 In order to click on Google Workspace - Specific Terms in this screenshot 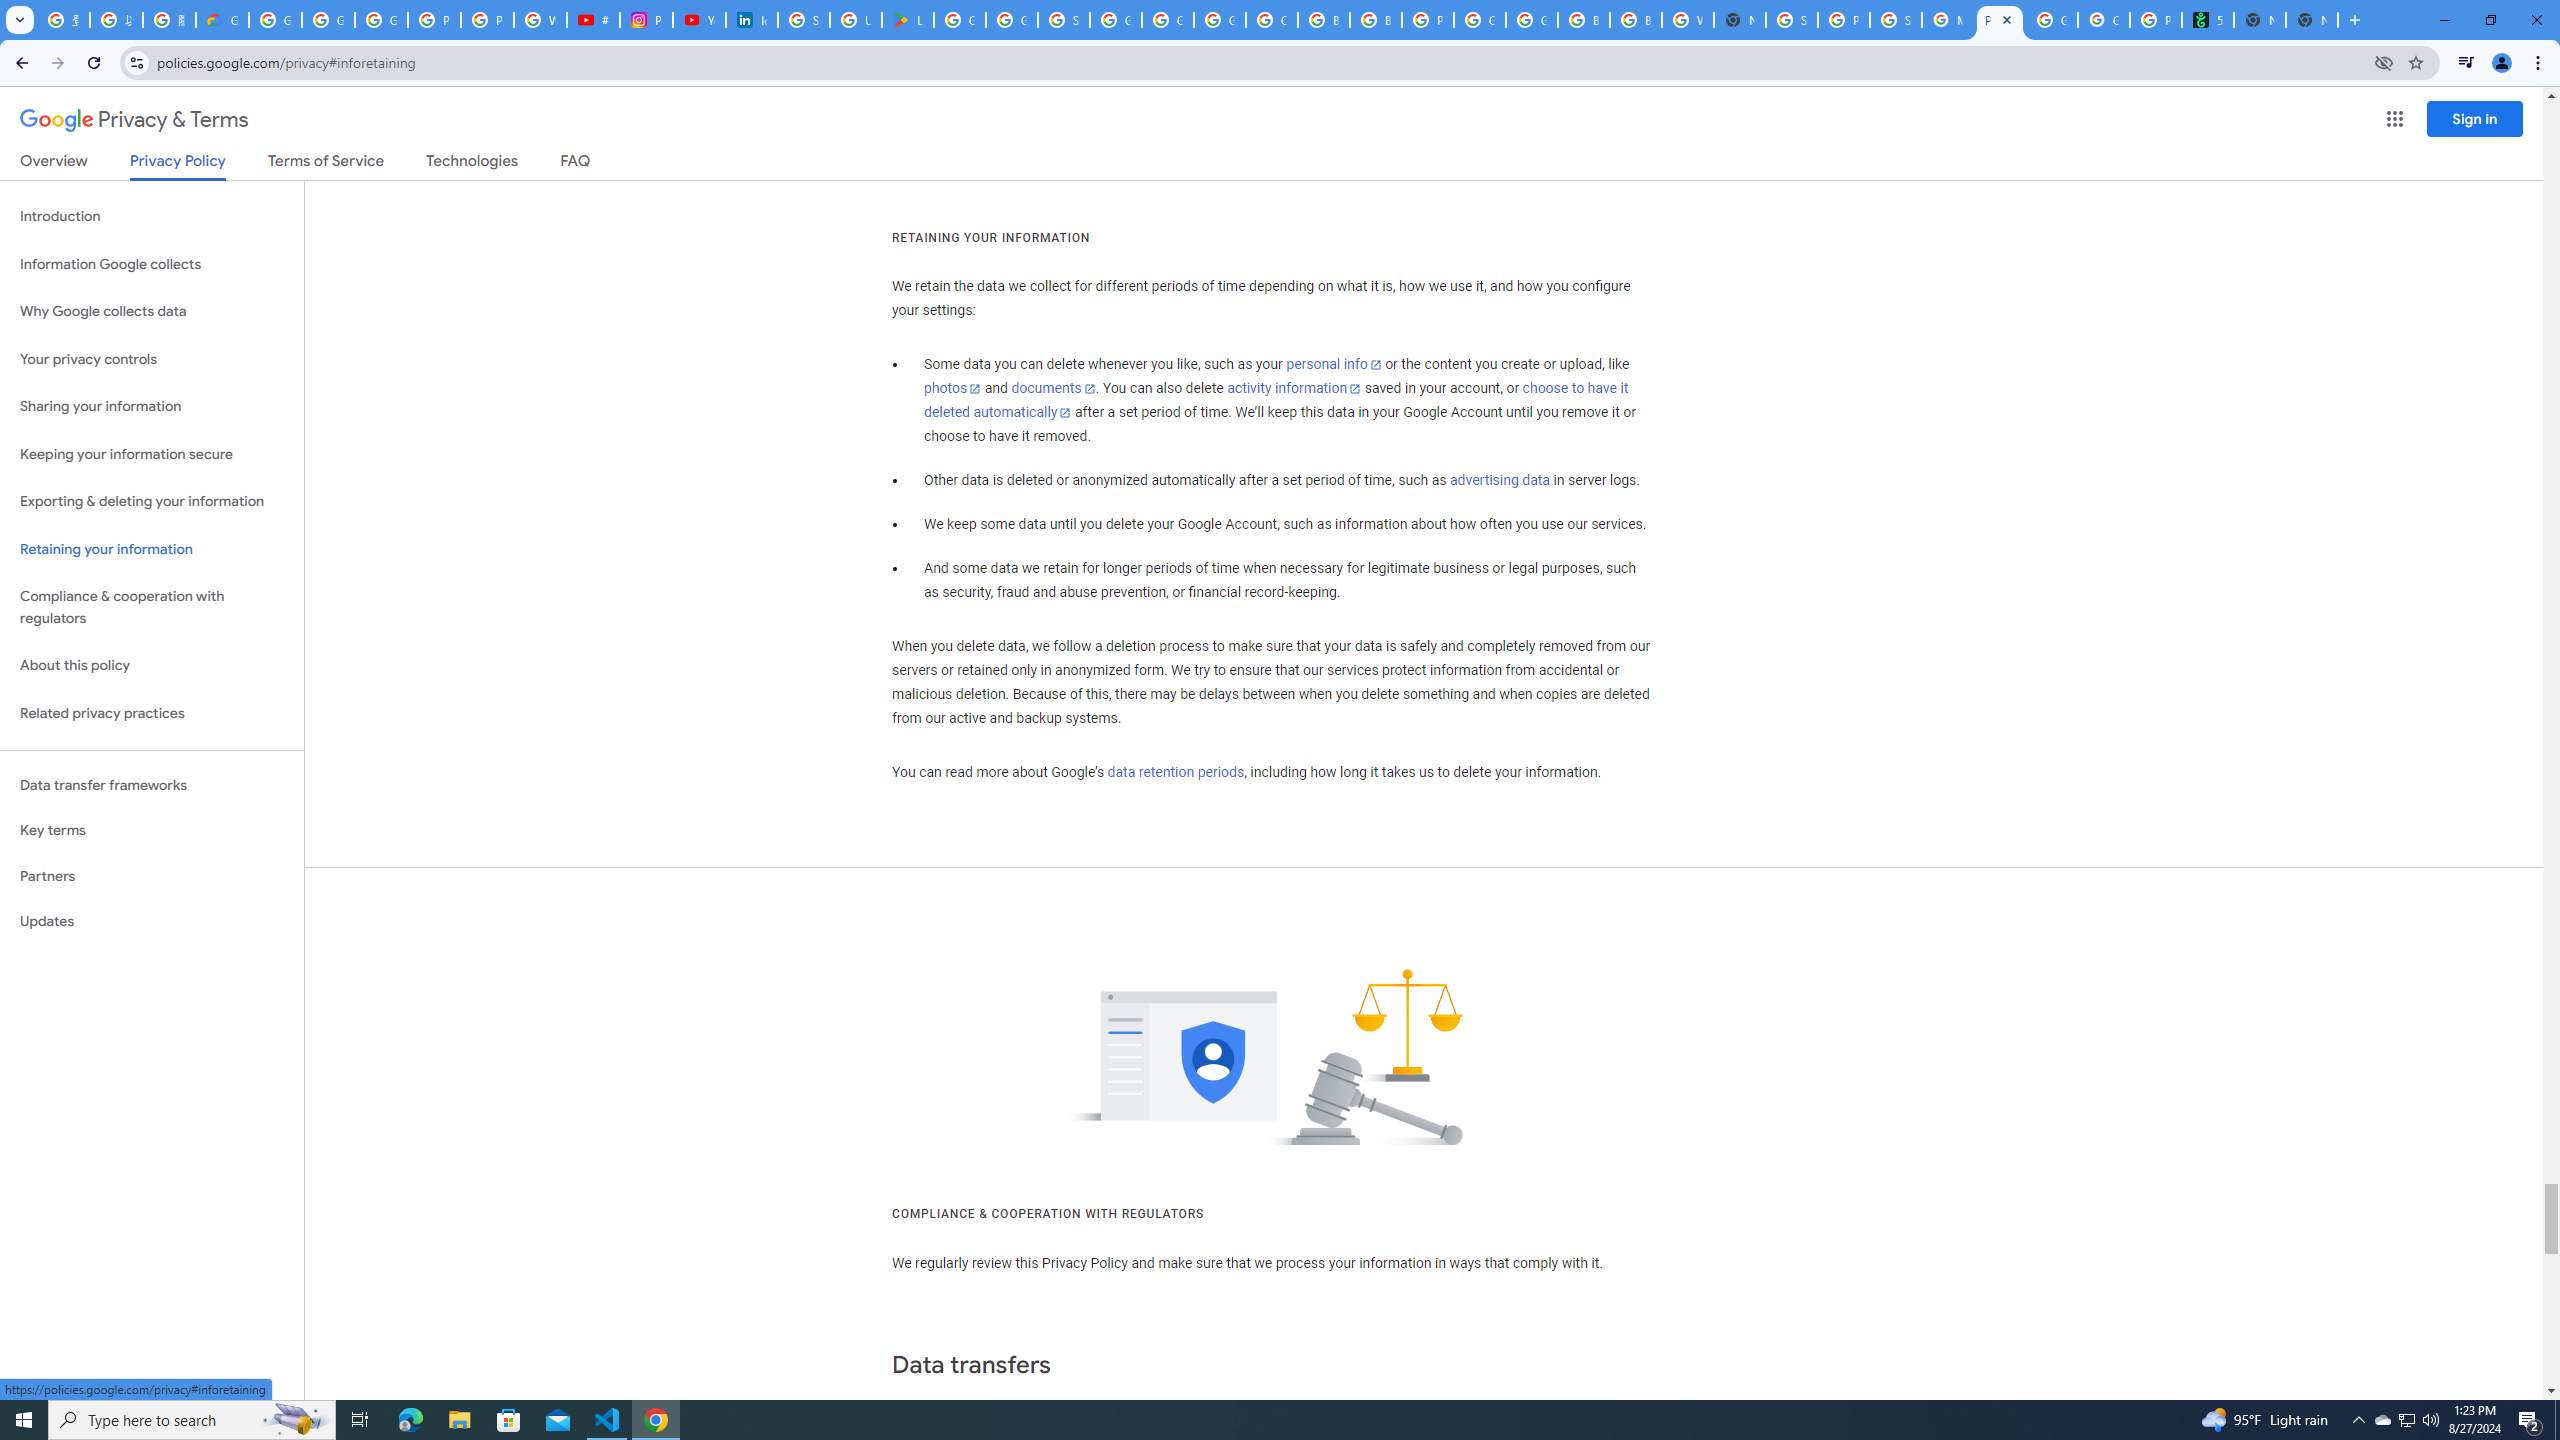, I will do `click(1012, 20)`.